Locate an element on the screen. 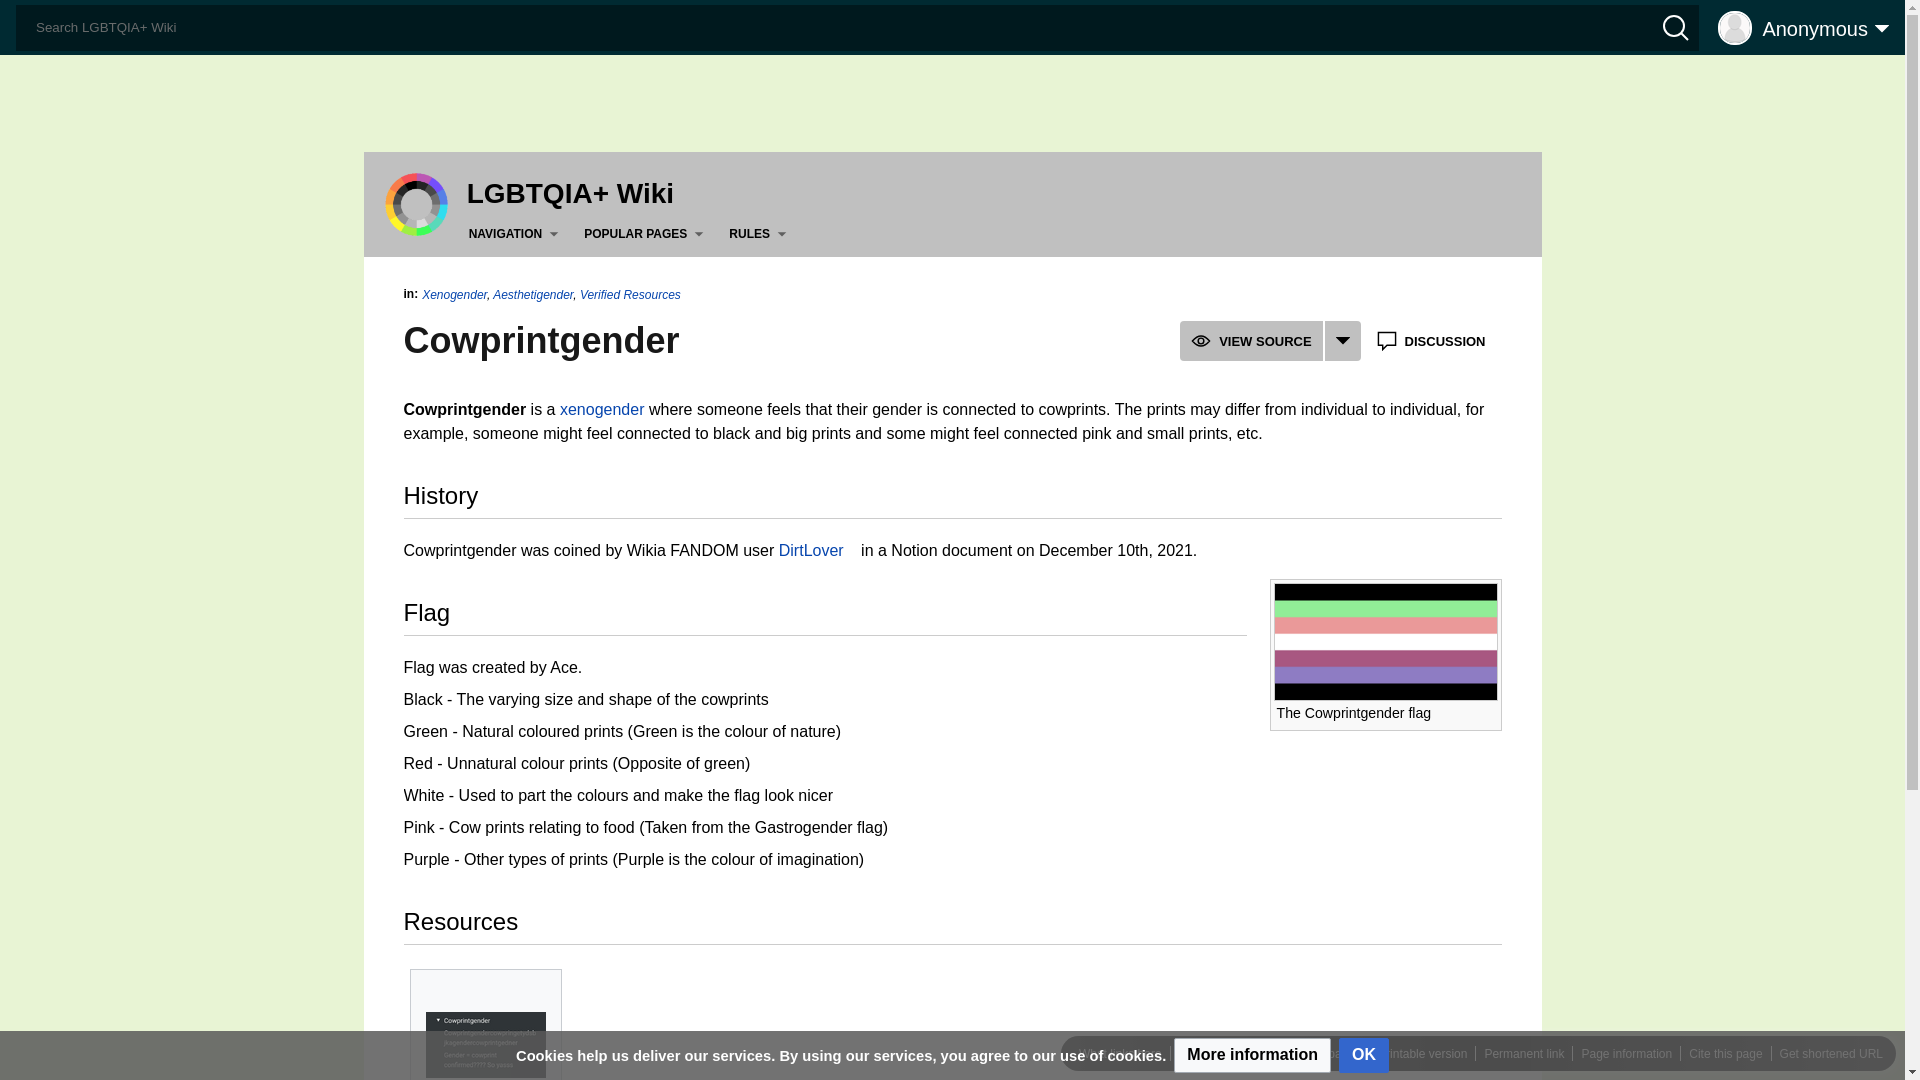  NAVIGATION is located at coordinates (517, 234).